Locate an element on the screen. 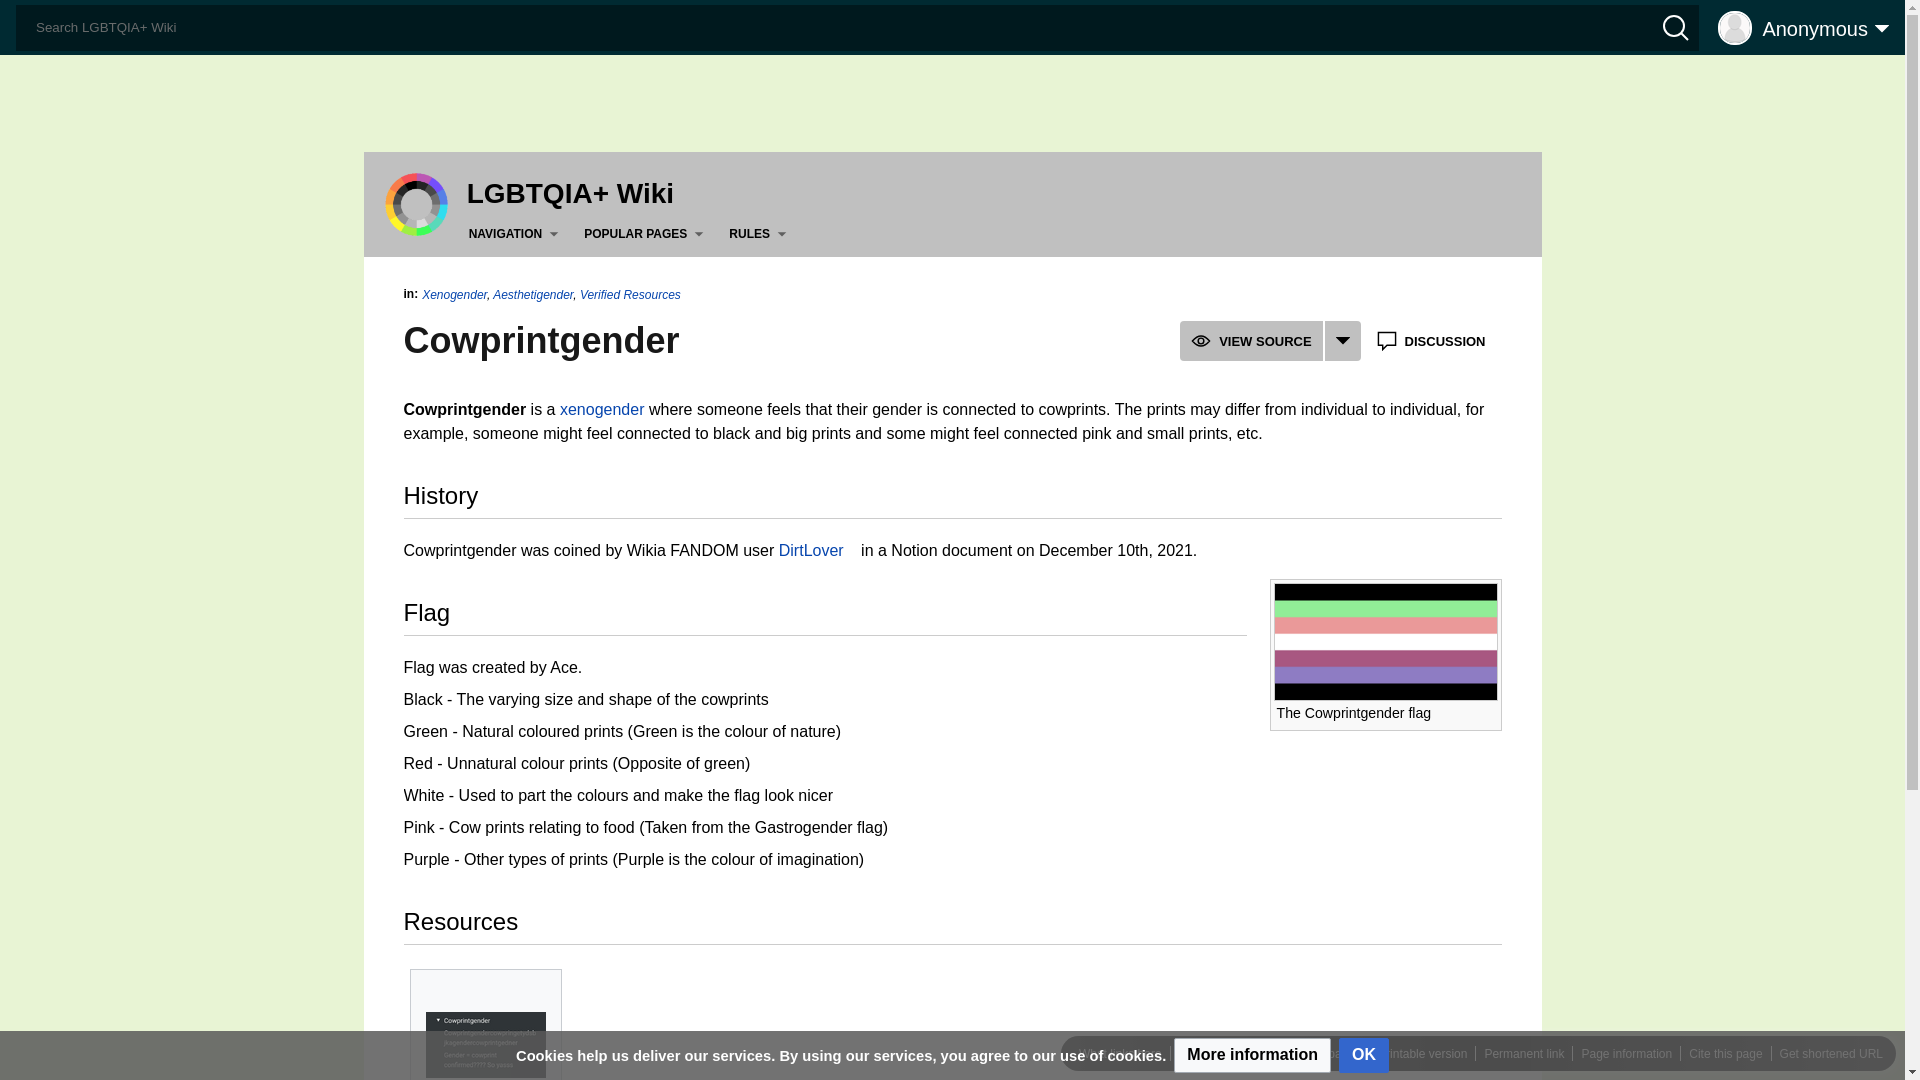  NAVIGATION is located at coordinates (517, 234).